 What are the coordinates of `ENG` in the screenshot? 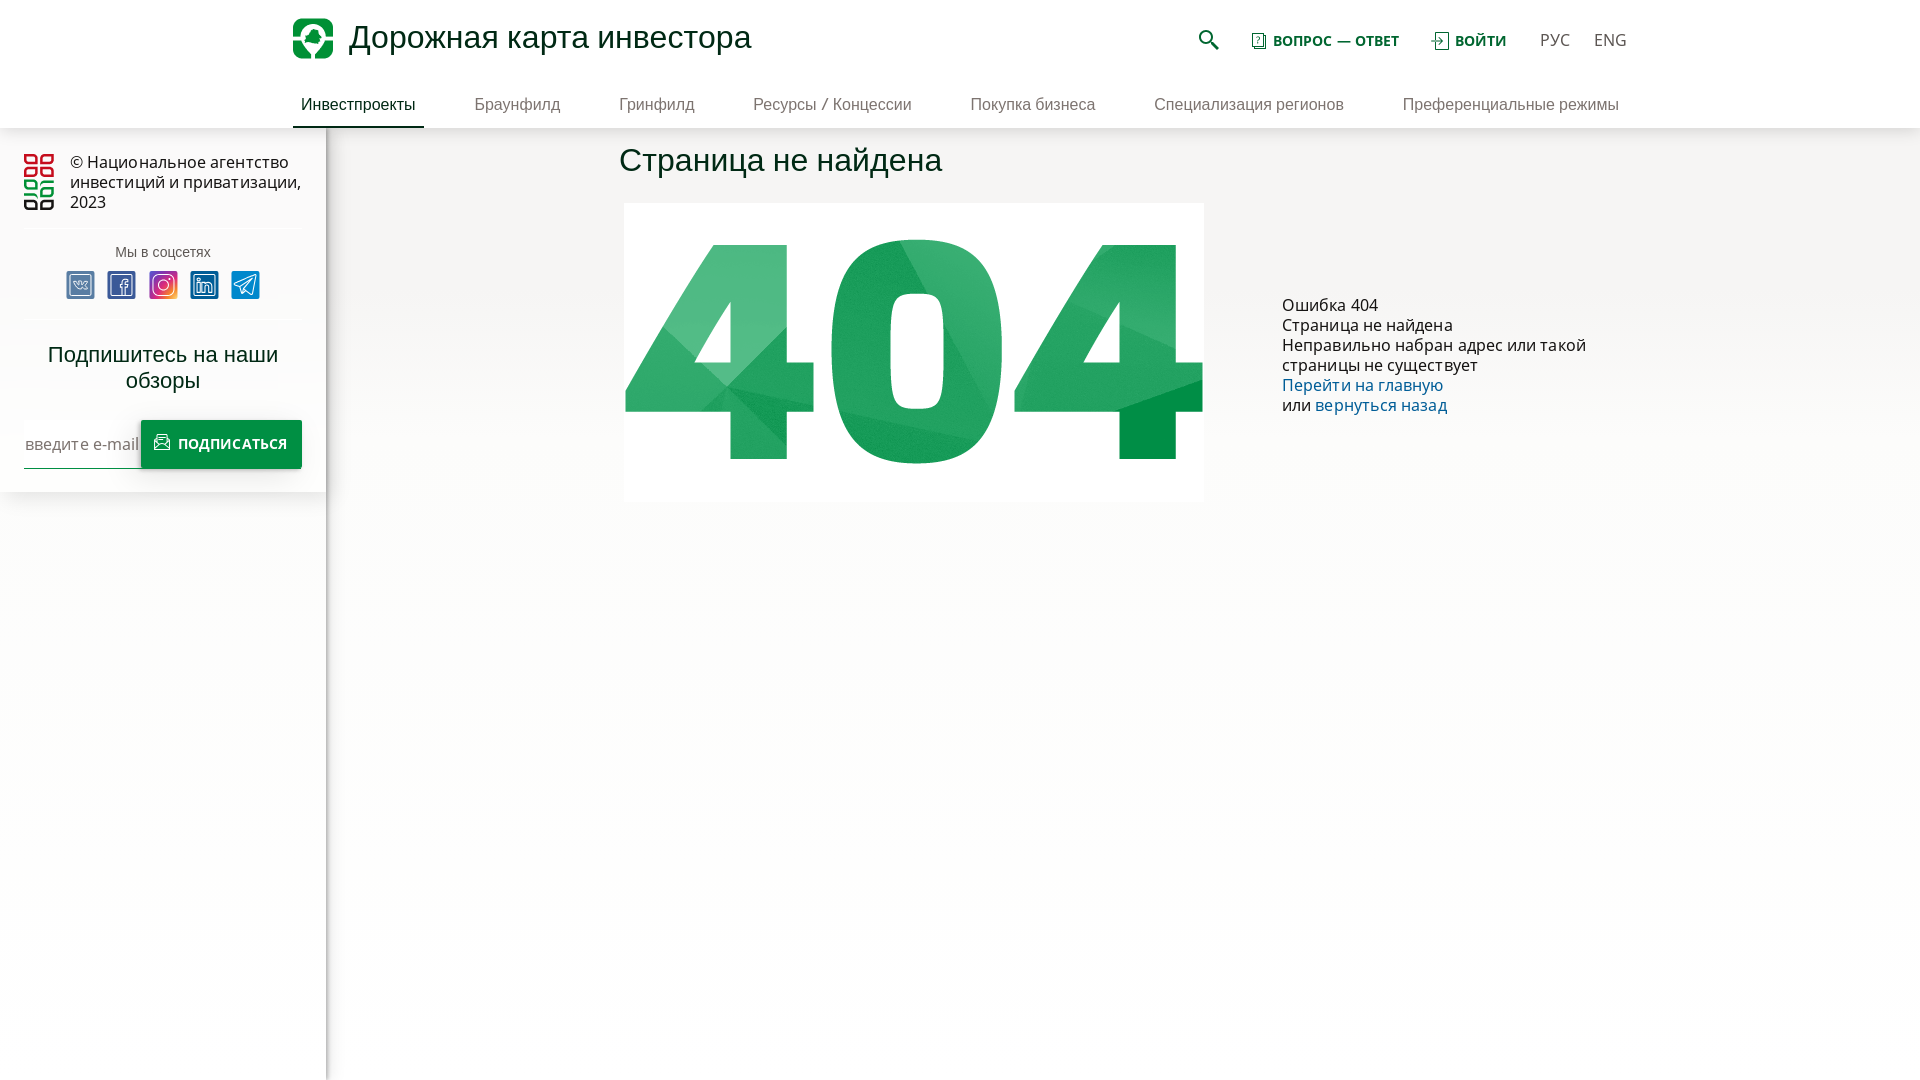 It's located at (1610, 40).